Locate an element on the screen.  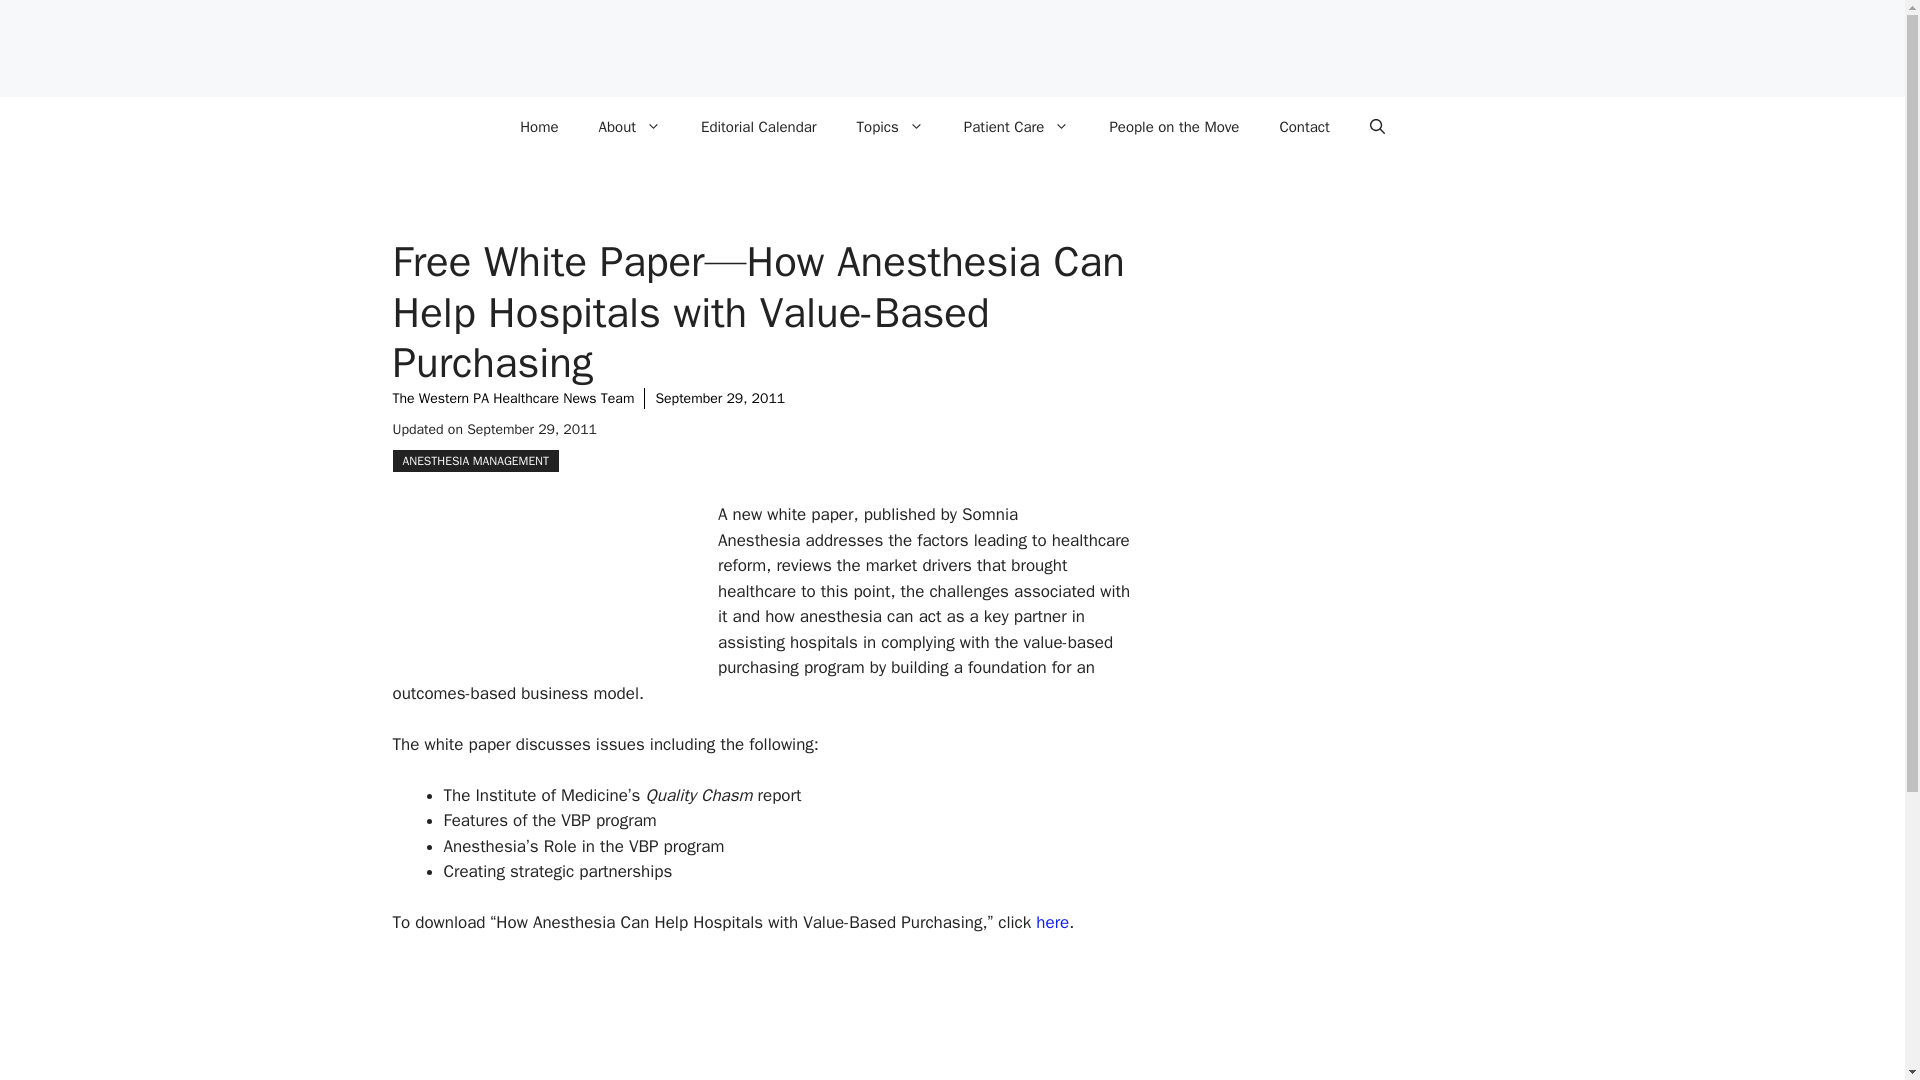
here is located at coordinates (1052, 922).